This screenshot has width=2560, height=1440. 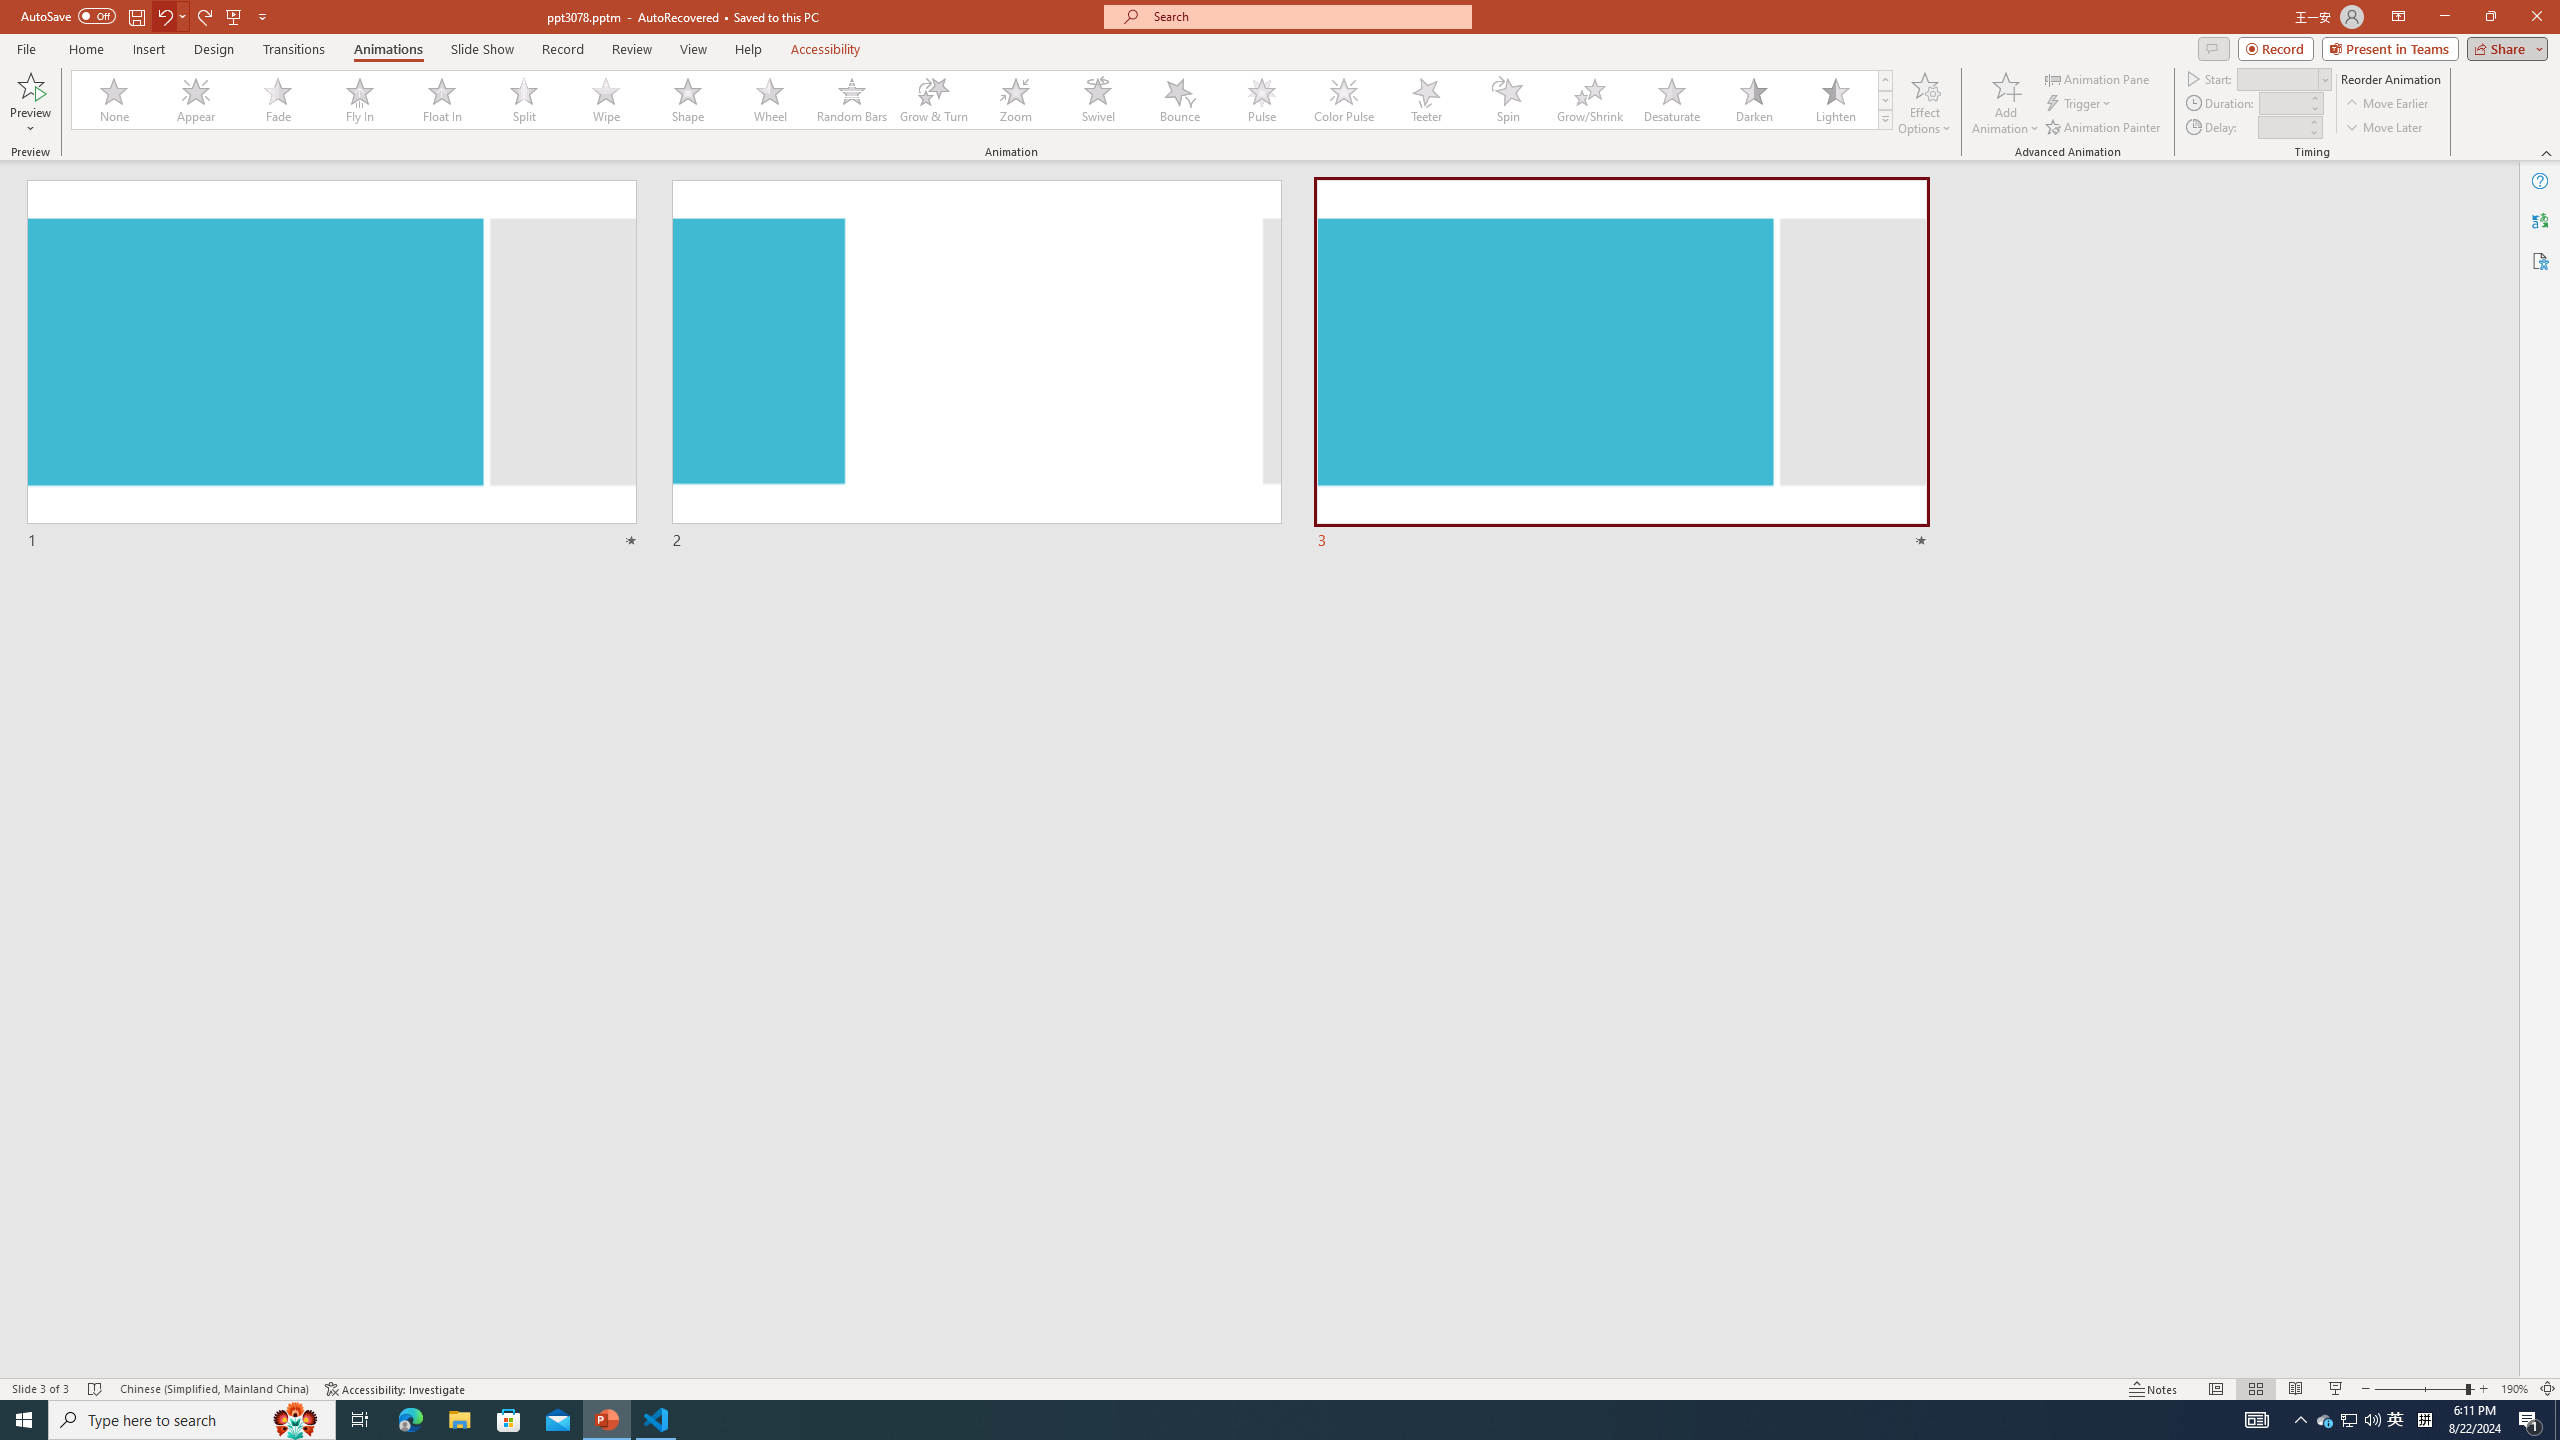 What do you see at coordinates (279, 100) in the screenshot?
I see `Fade` at bounding box center [279, 100].